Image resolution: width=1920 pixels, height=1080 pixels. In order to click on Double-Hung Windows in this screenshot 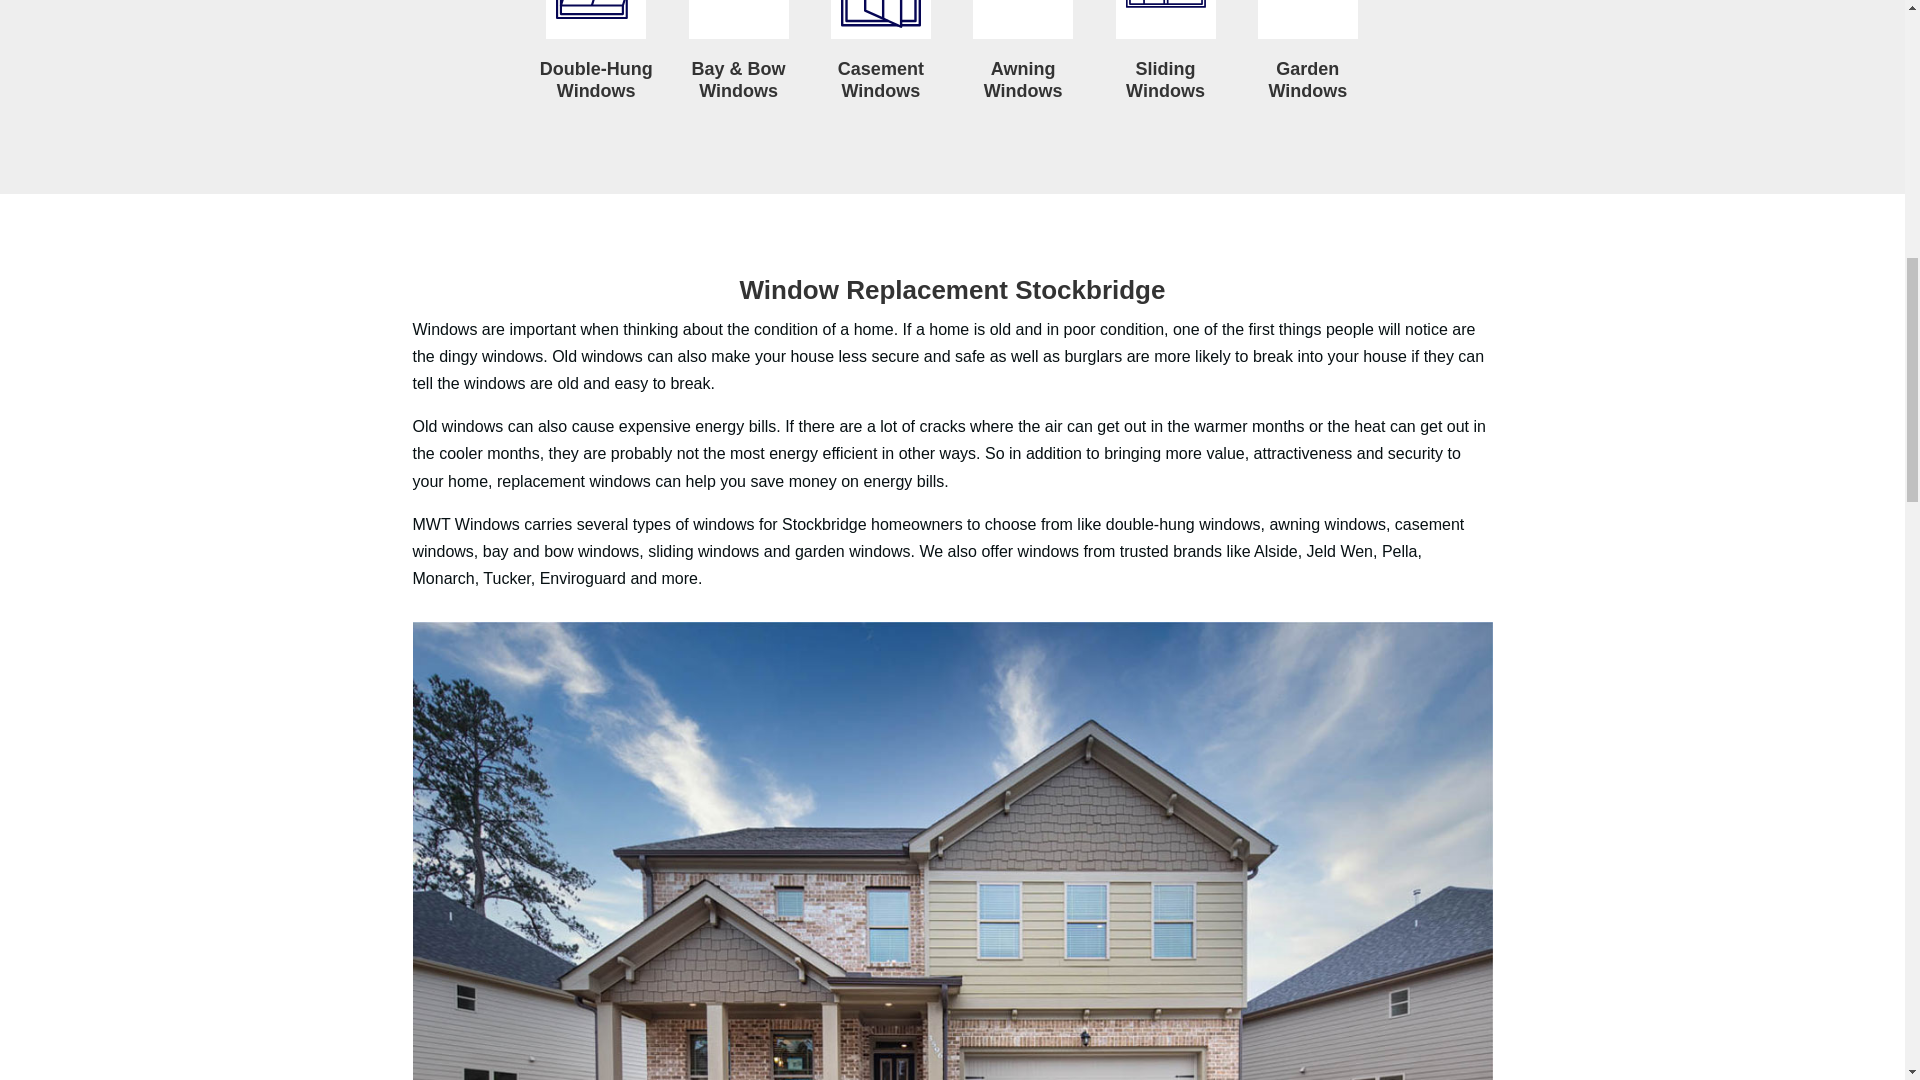, I will do `click(595, 19)`.